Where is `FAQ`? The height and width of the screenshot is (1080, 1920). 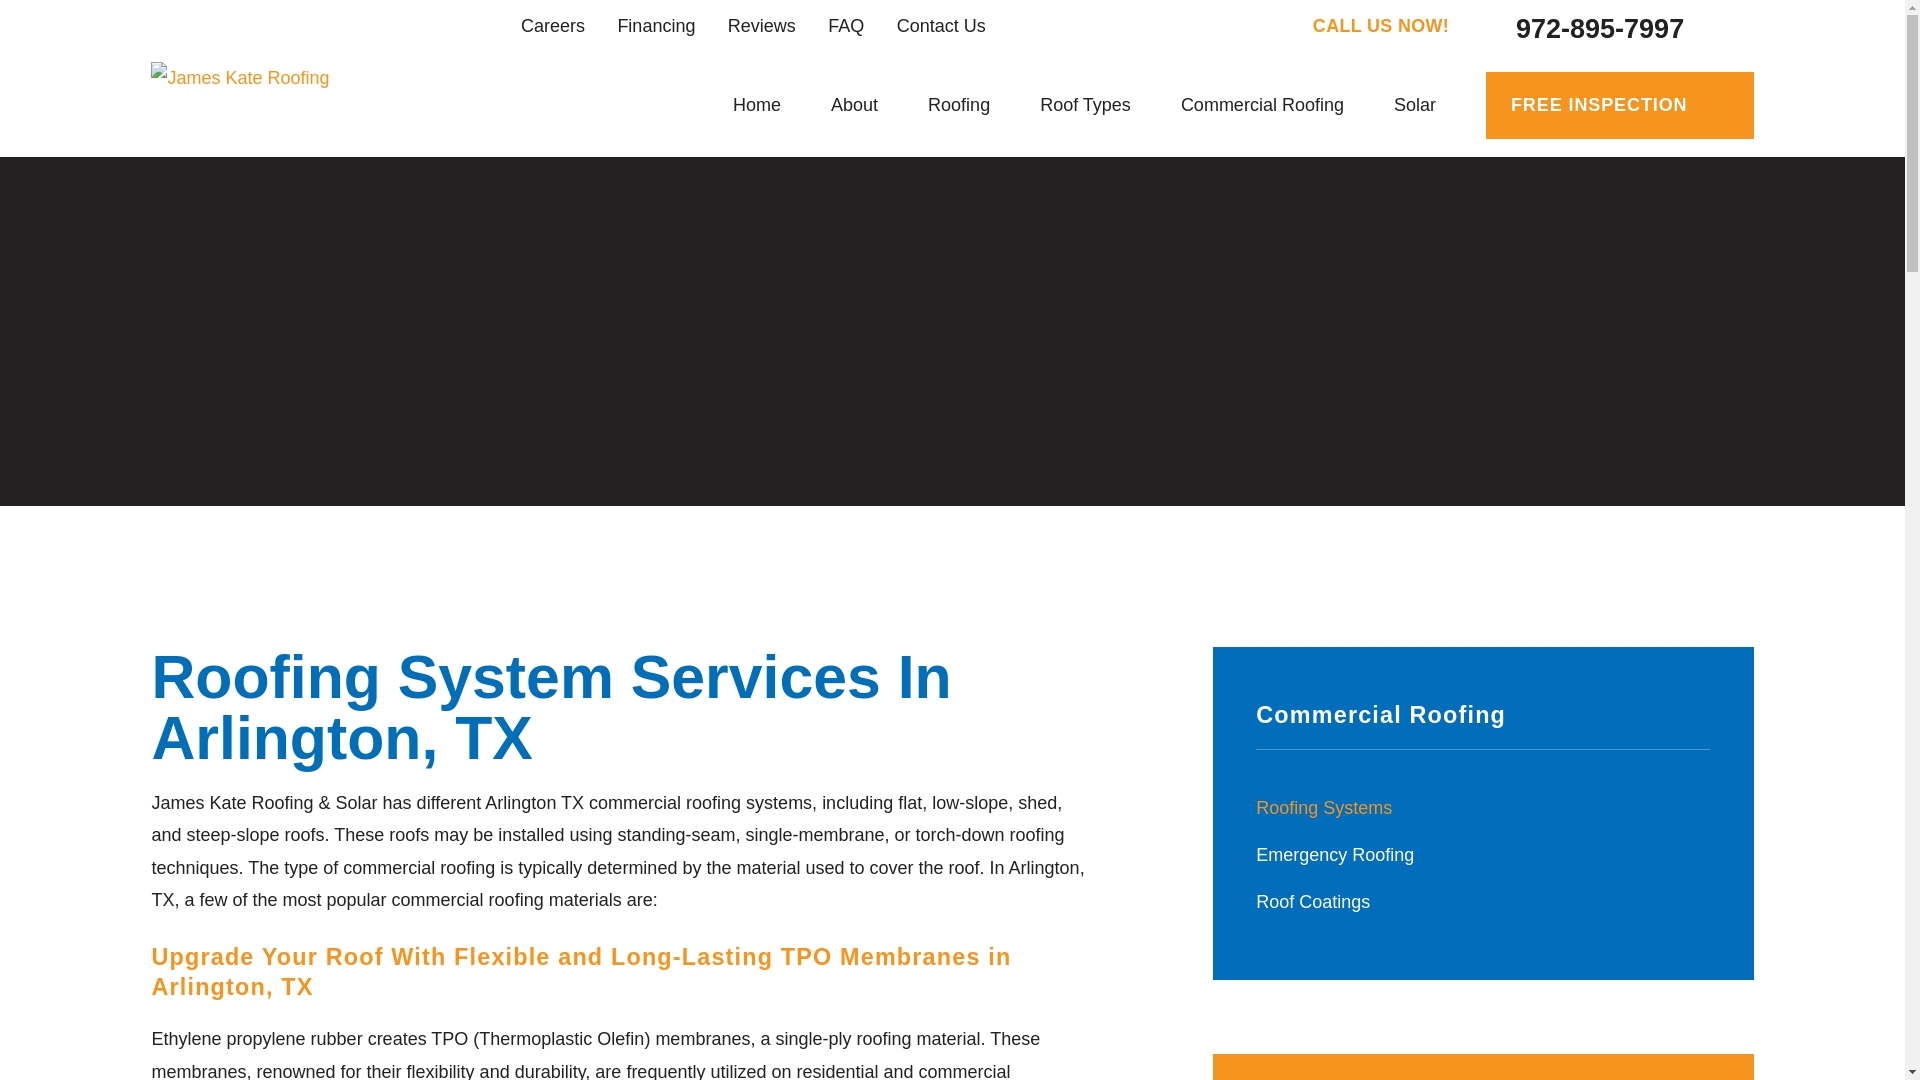 FAQ is located at coordinates (846, 26).